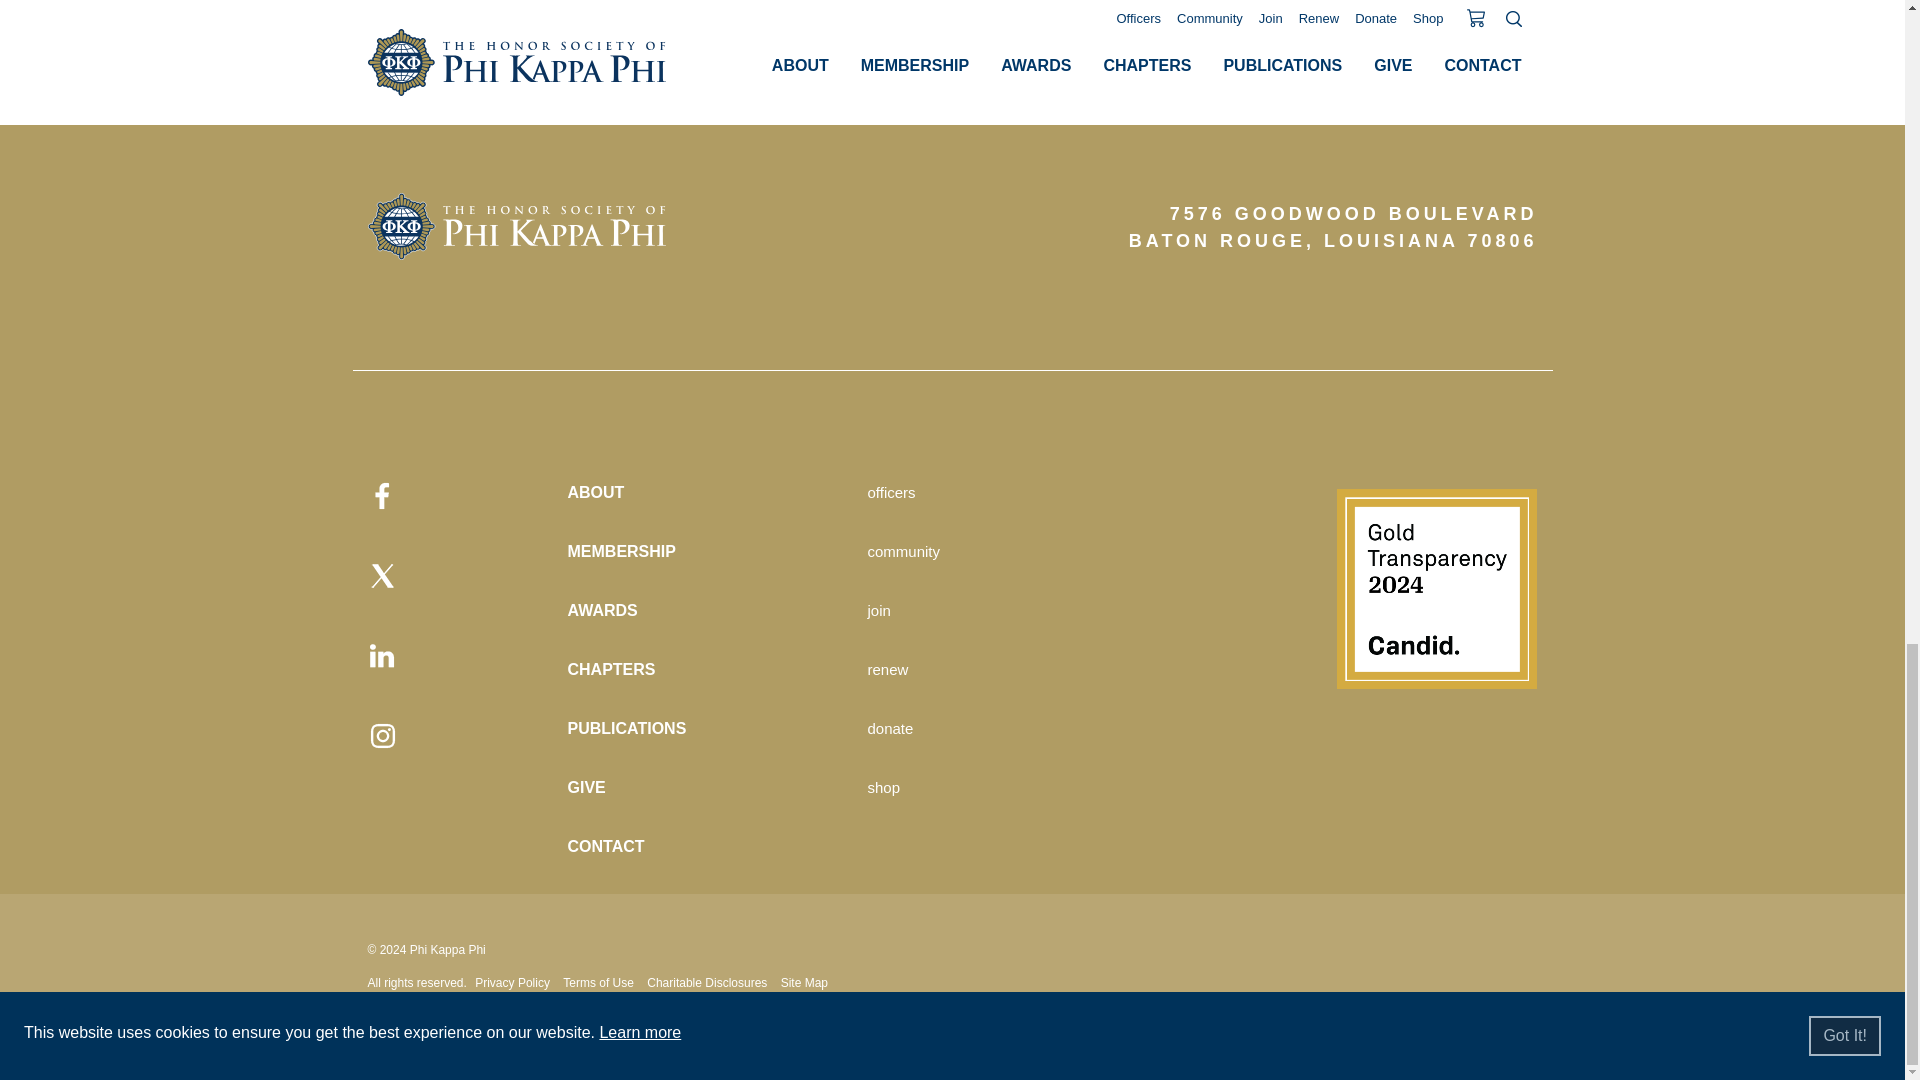 The image size is (1920, 1080). Describe the element at coordinates (598, 983) in the screenshot. I see `Terms of Use` at that location.